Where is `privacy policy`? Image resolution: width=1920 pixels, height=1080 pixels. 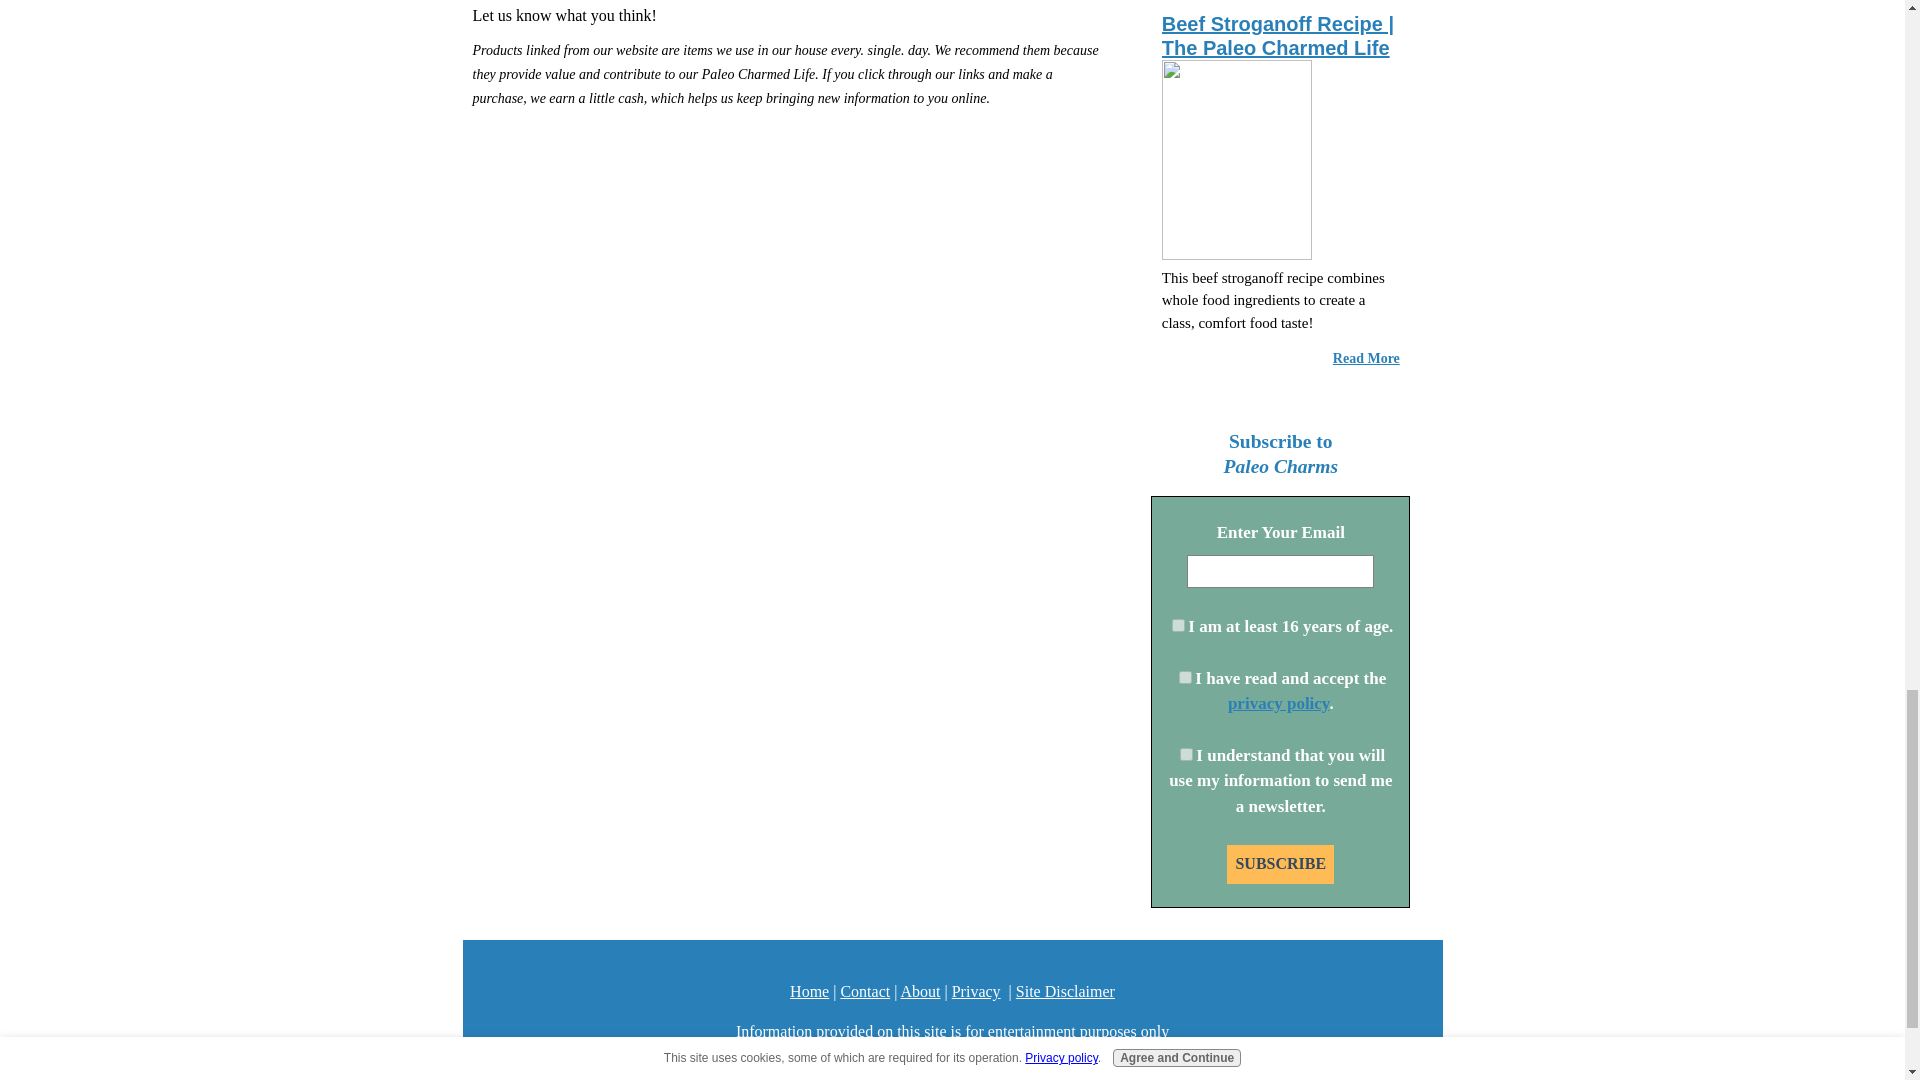 privacy policy is located at coordinates (1279, 703).